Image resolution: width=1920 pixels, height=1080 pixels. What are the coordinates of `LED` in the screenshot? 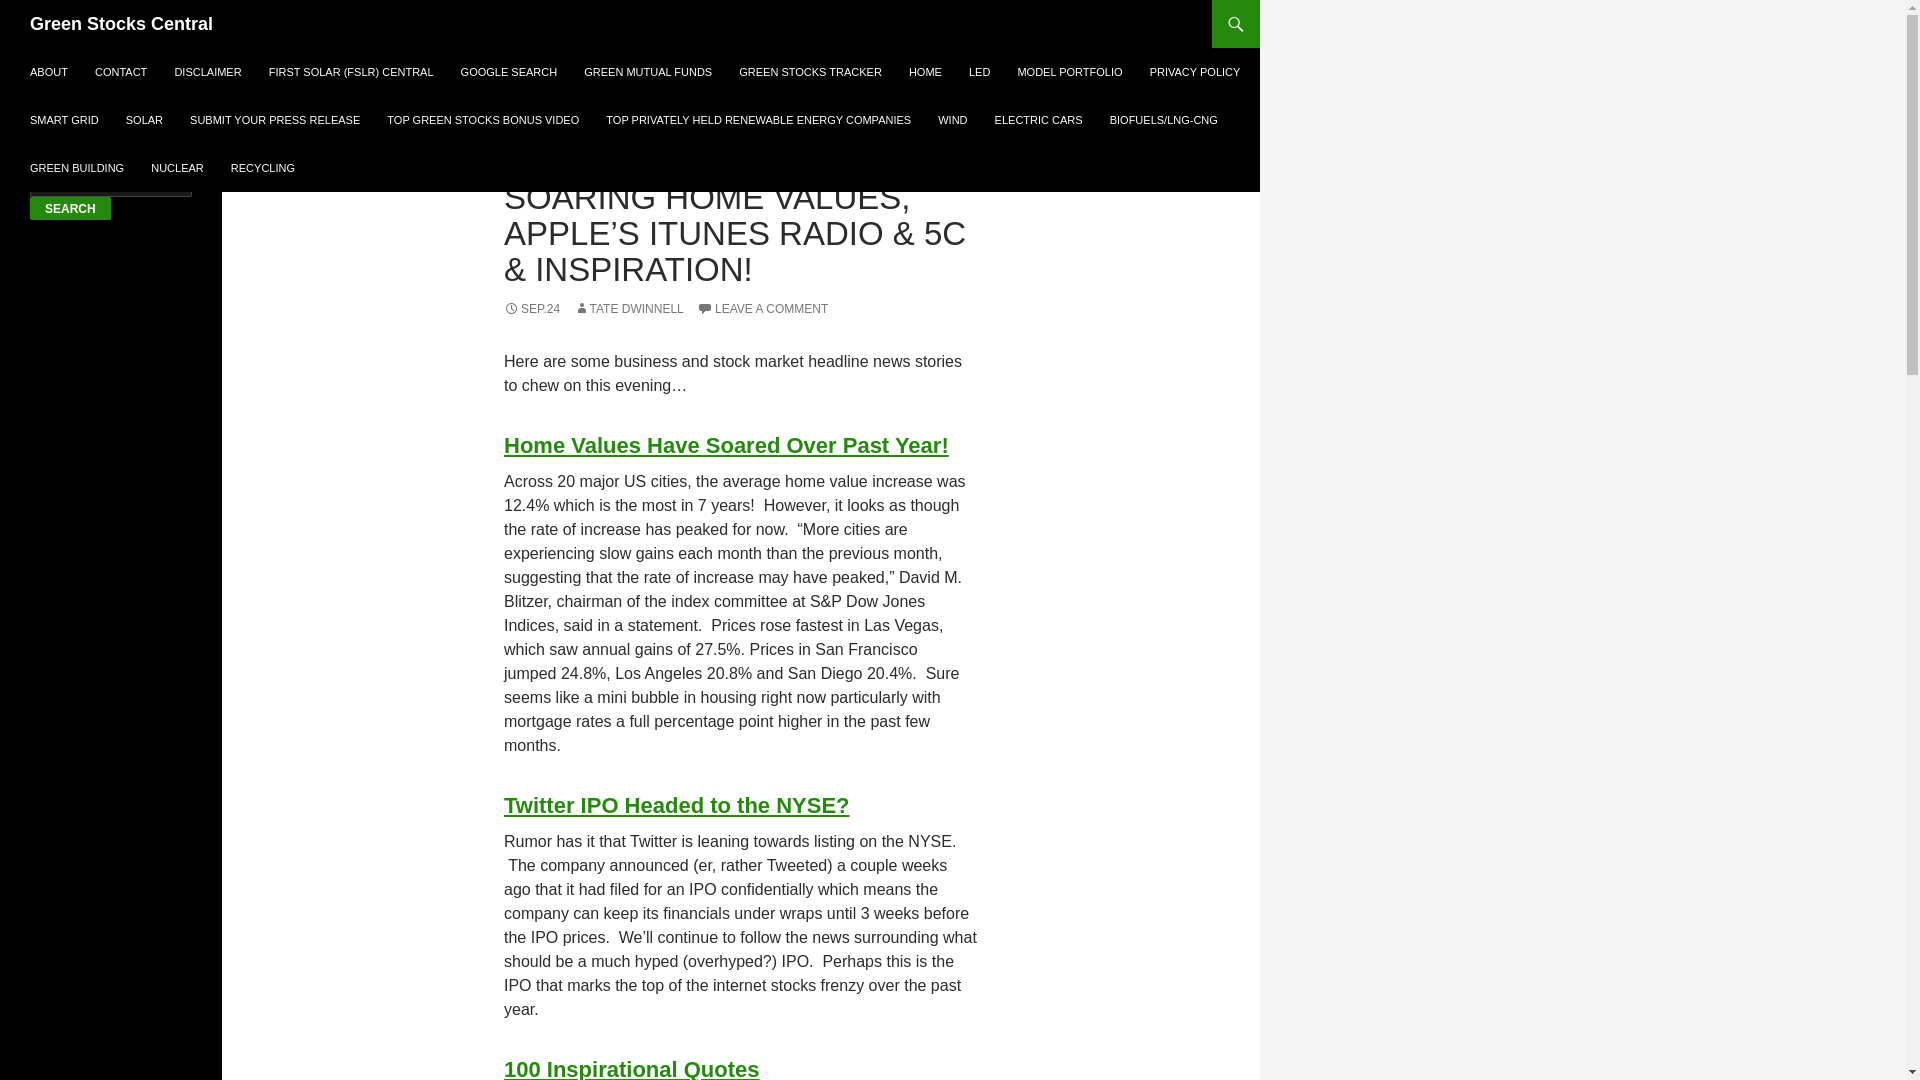 It's located at (979, 72).